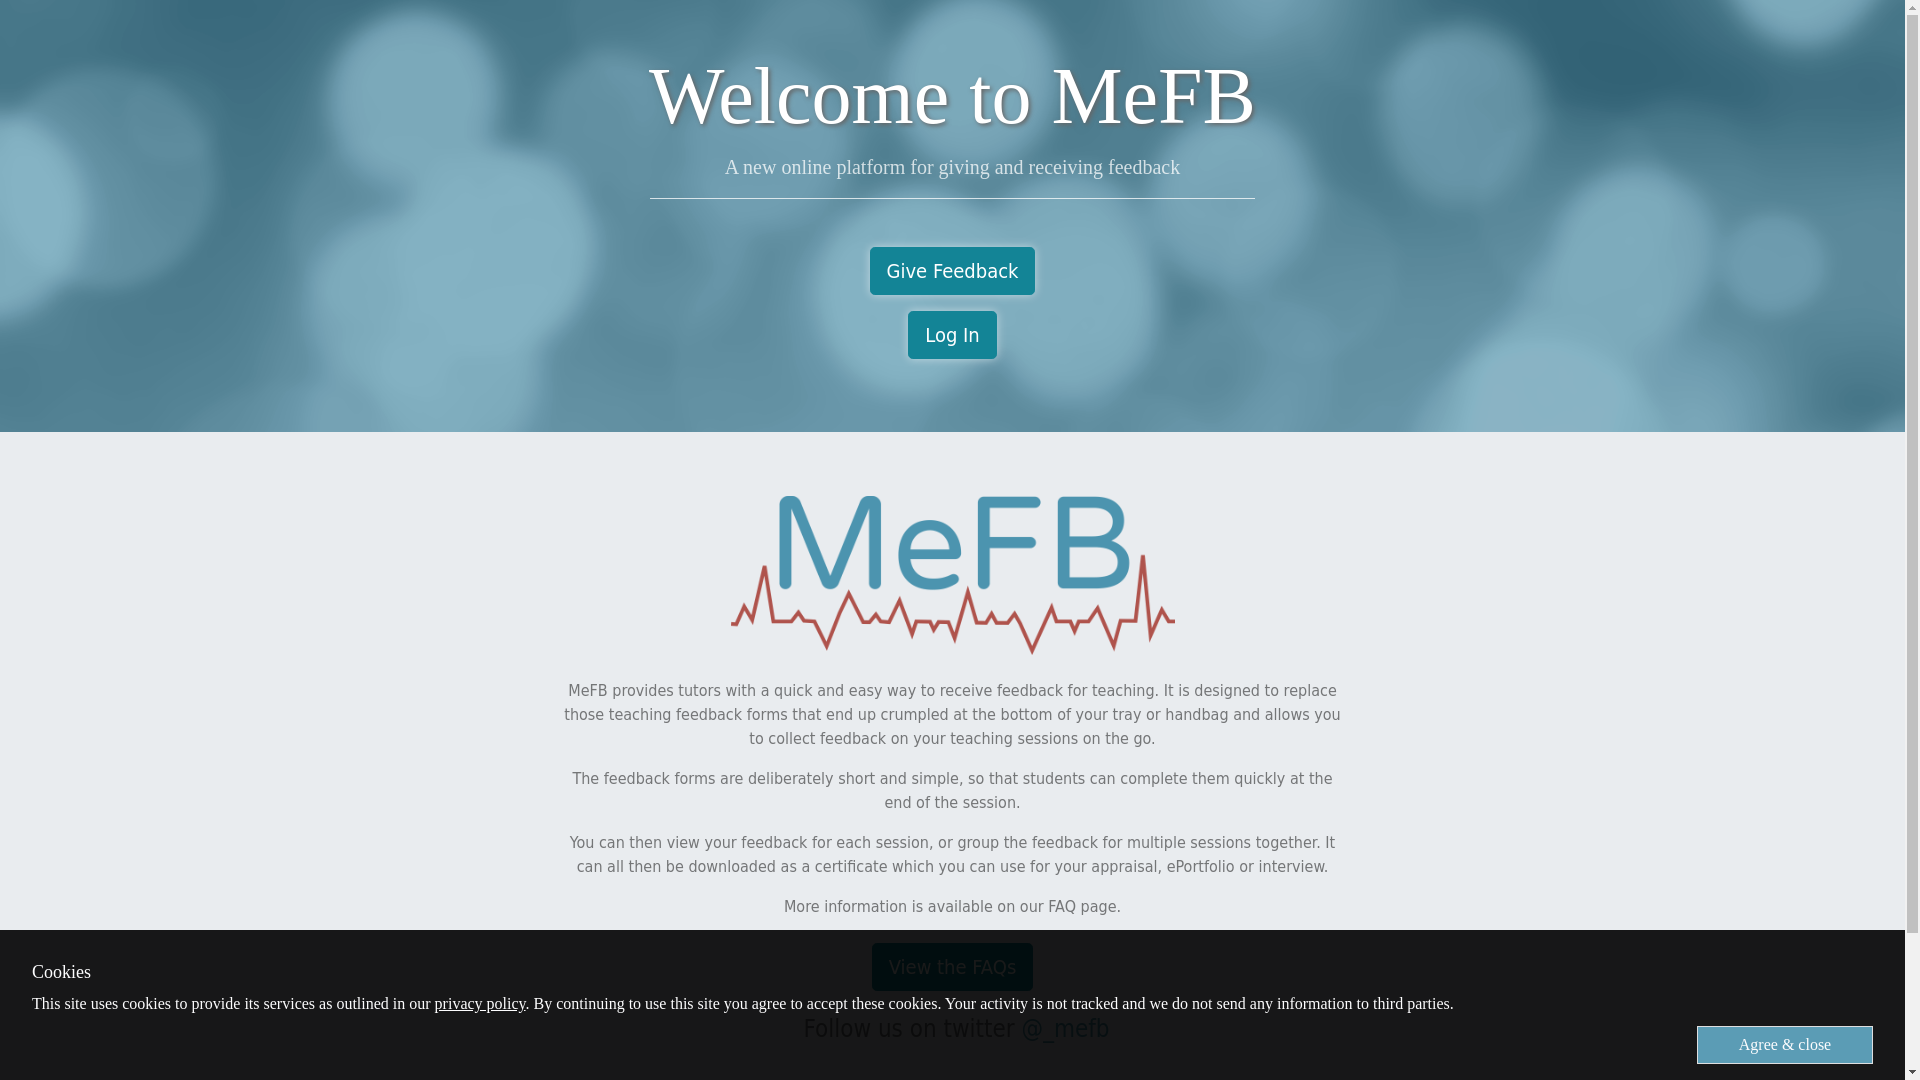 Image resolution: width=1920 pixels, height=1080 pixels. I want to click on privacy policy, so click(480, 1002).